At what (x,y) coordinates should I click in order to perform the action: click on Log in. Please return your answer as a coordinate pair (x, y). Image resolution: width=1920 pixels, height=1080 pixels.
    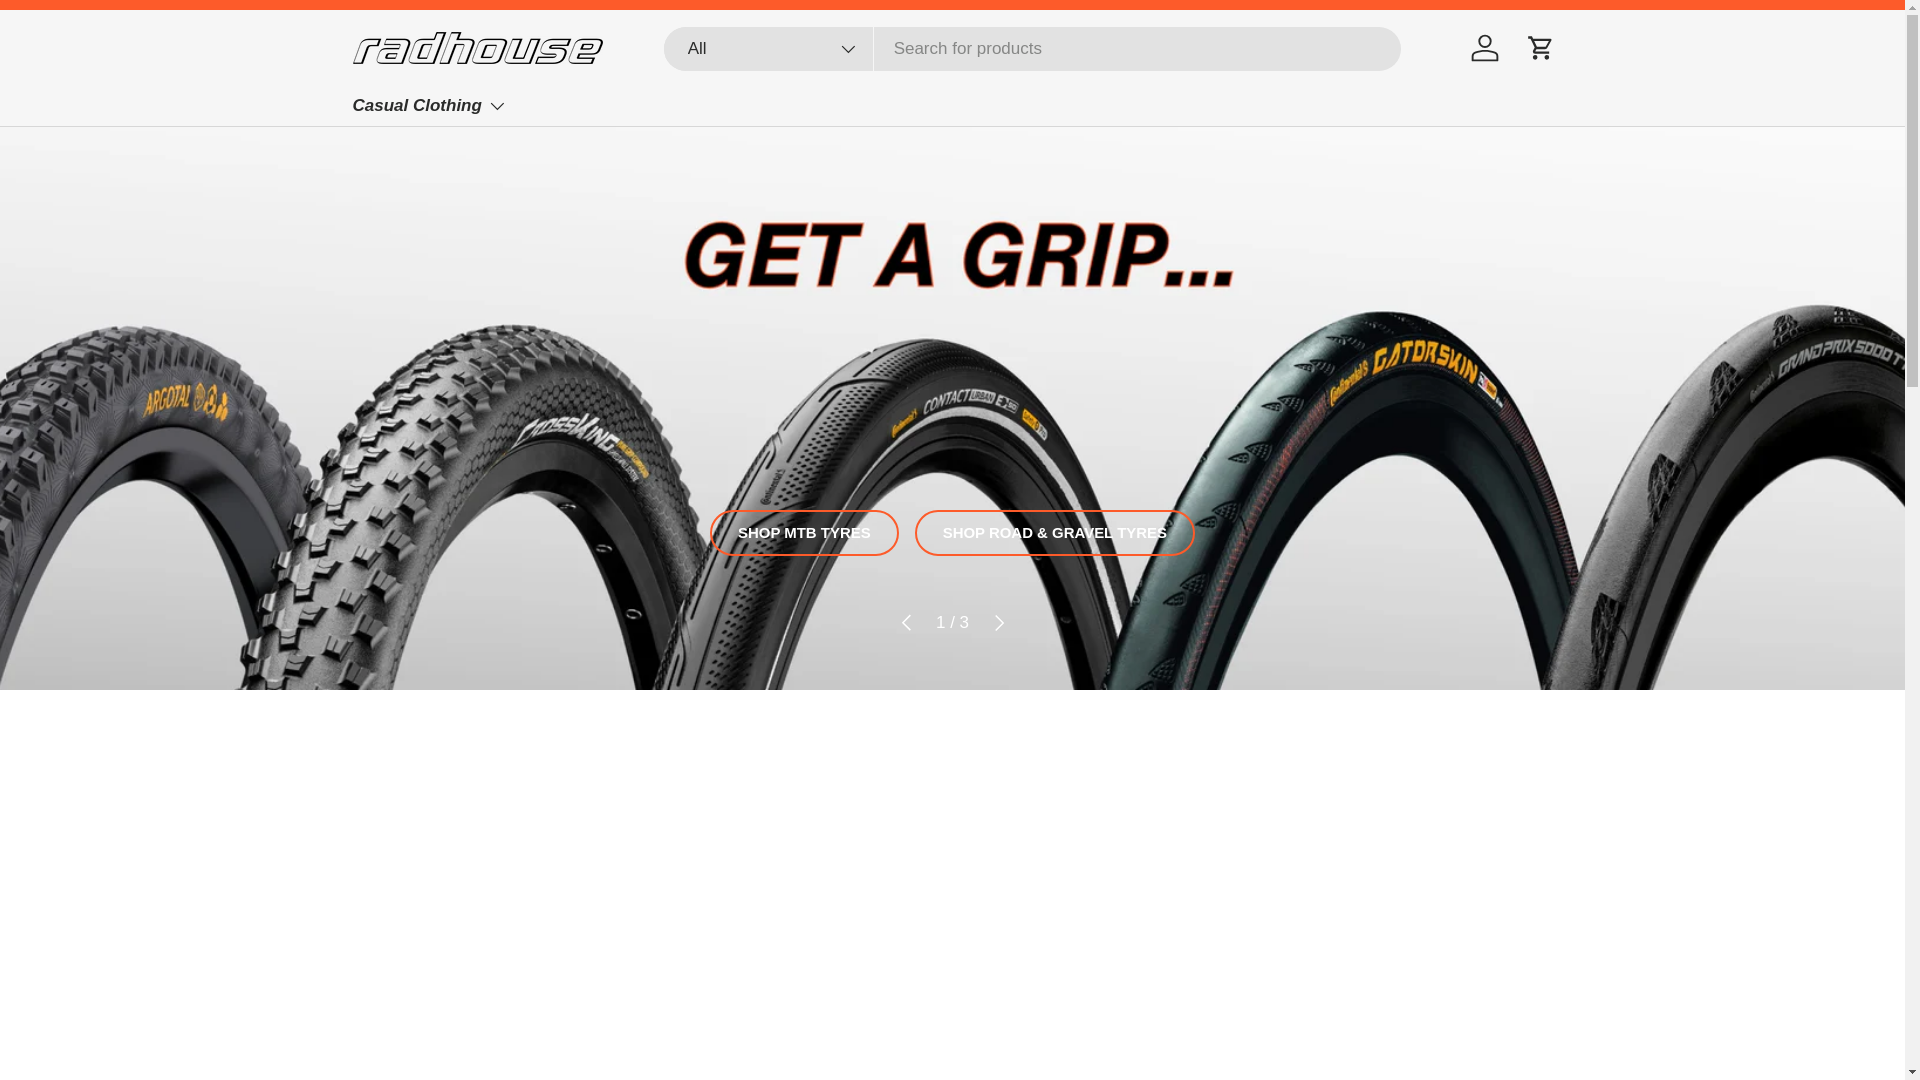
    Looking at the image, I should click on (1483, 48).